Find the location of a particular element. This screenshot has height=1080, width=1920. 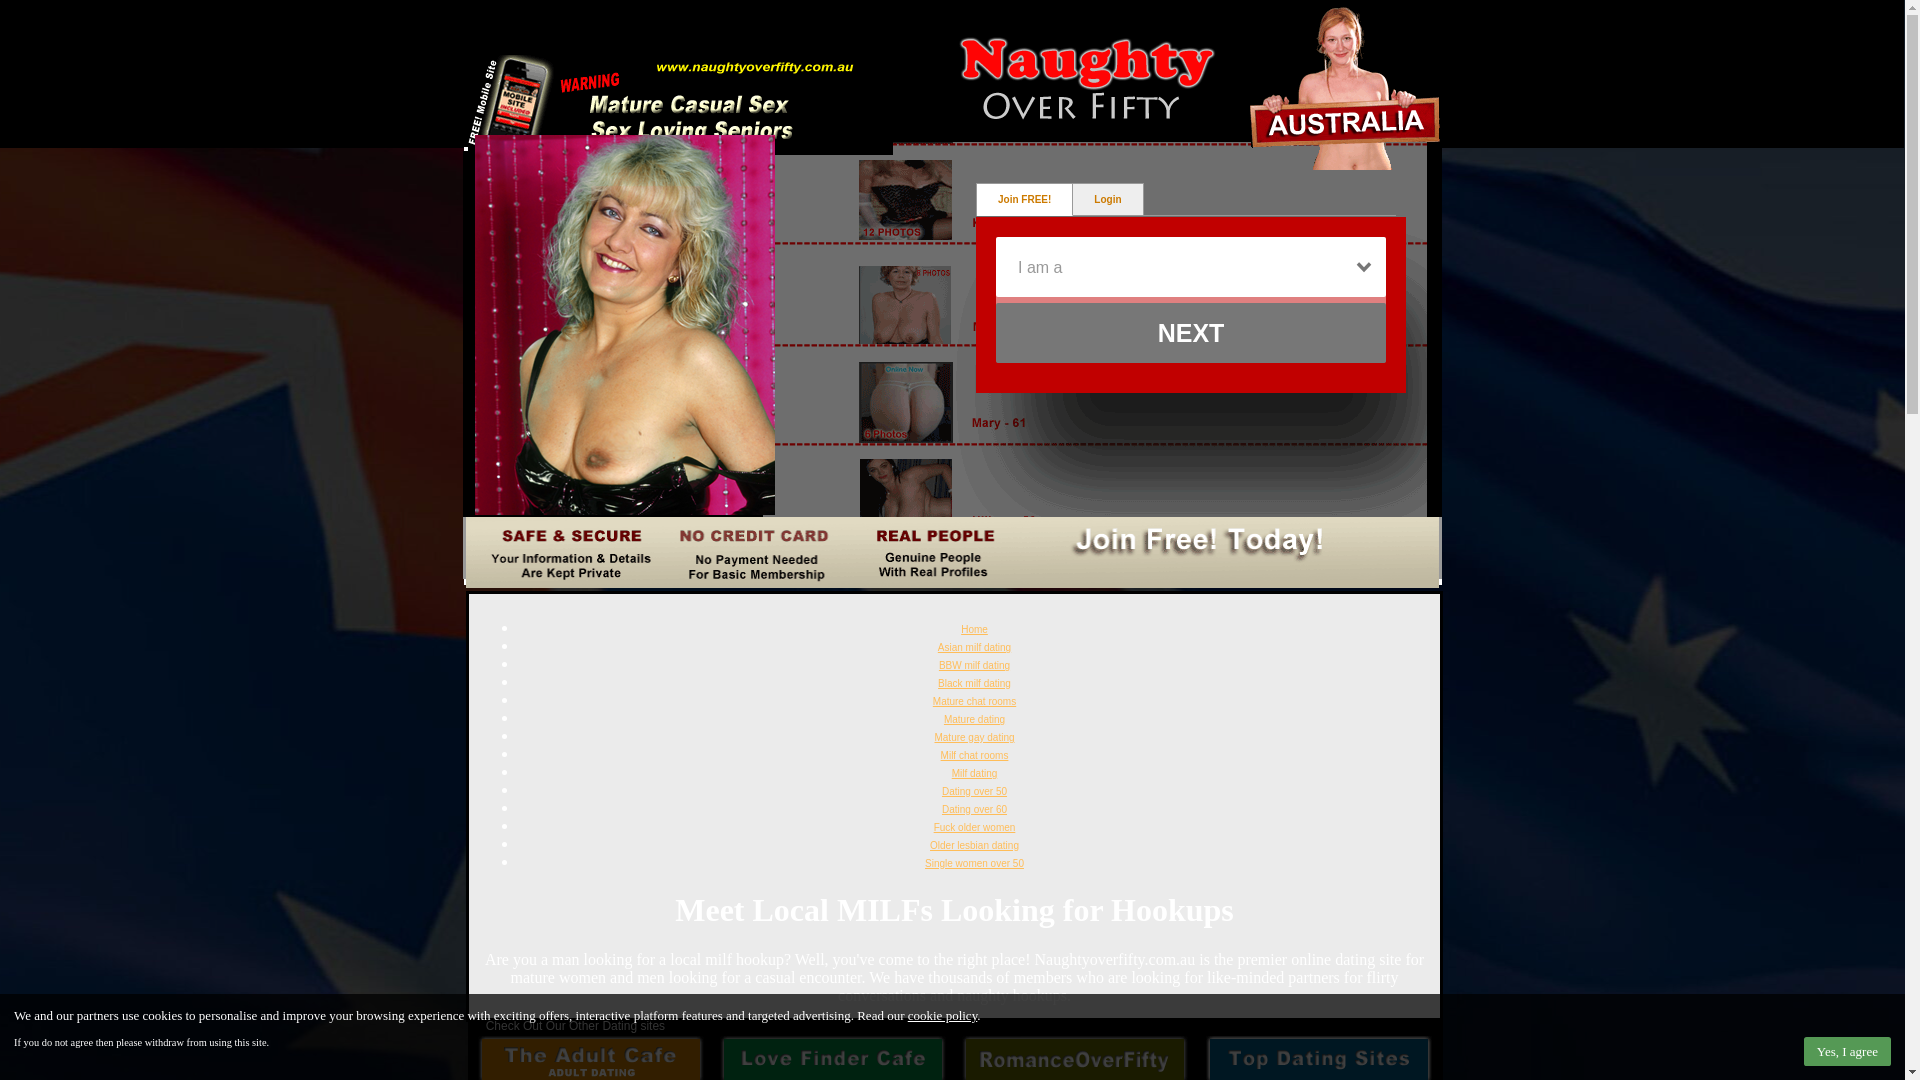

Single women over 50 is located at coordinates (974, 864).